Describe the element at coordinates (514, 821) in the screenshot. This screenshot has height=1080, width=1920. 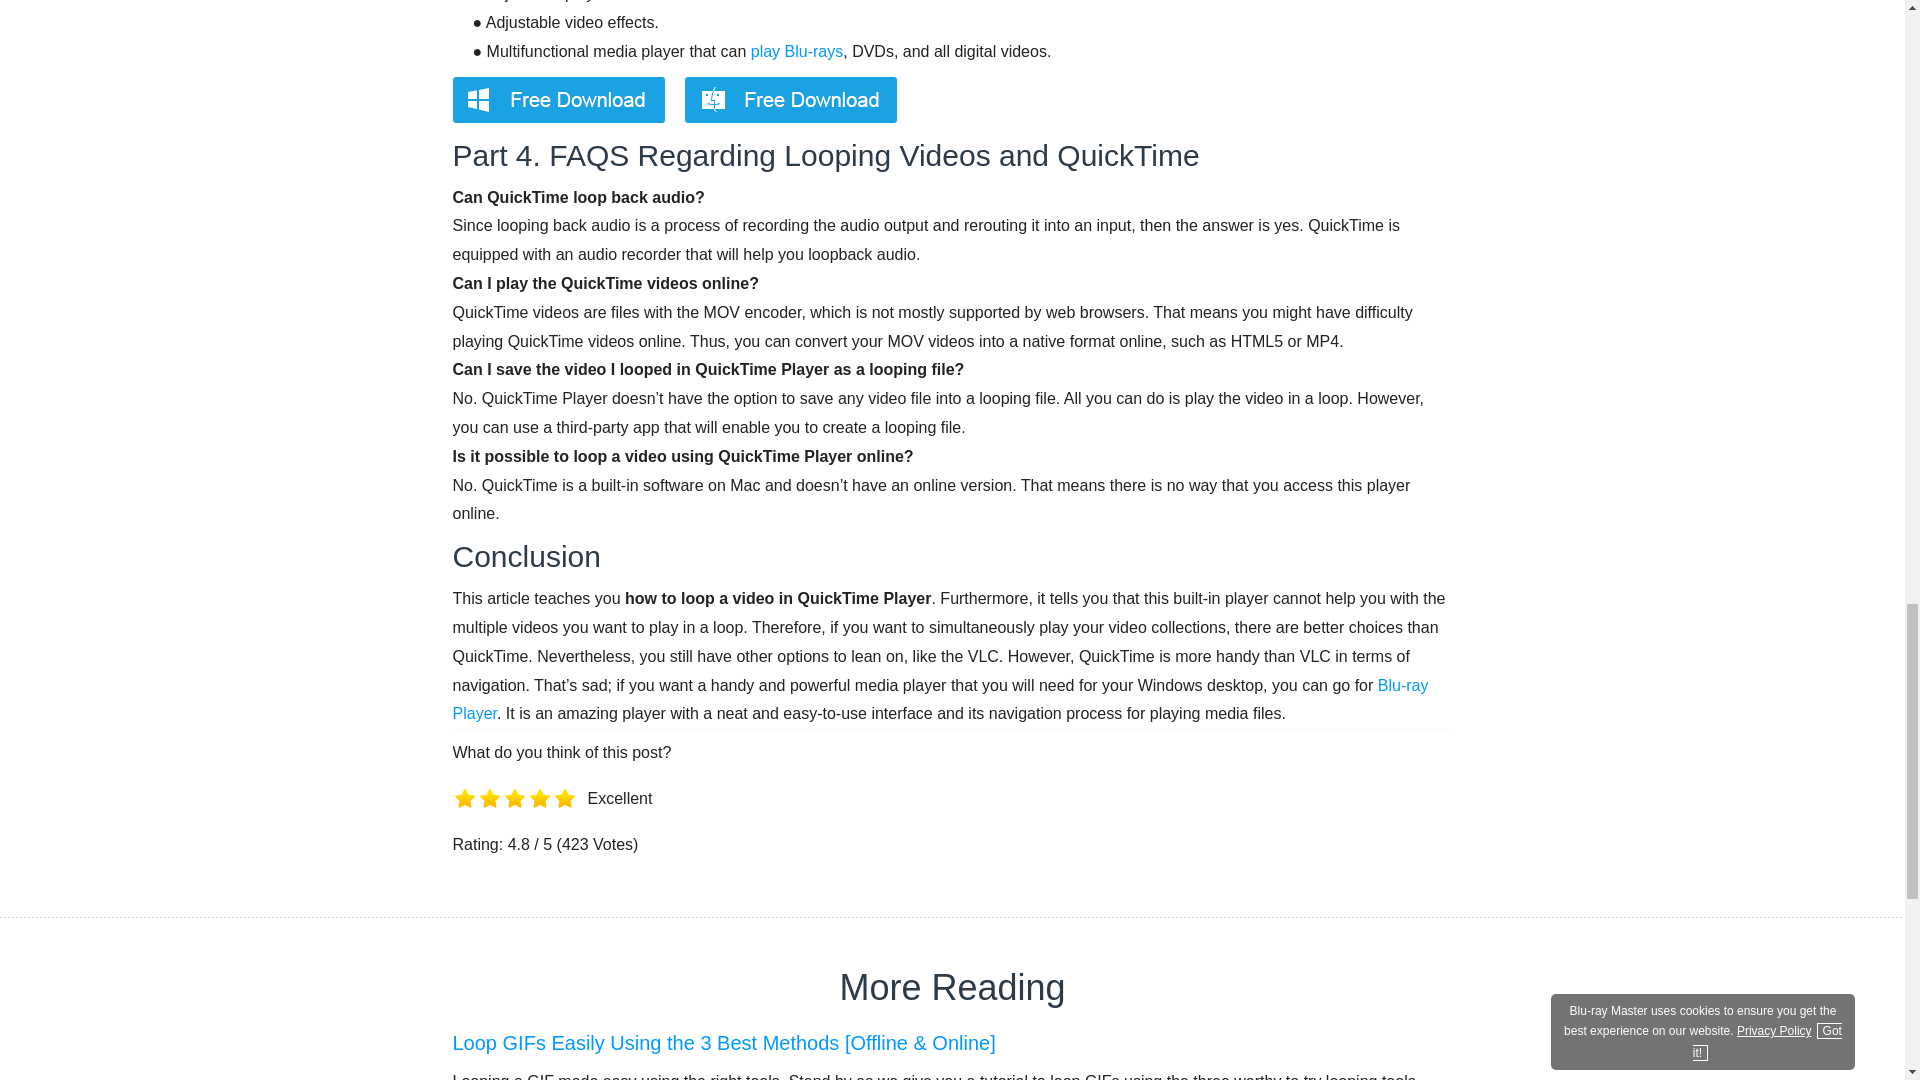
I see `3` at that location.